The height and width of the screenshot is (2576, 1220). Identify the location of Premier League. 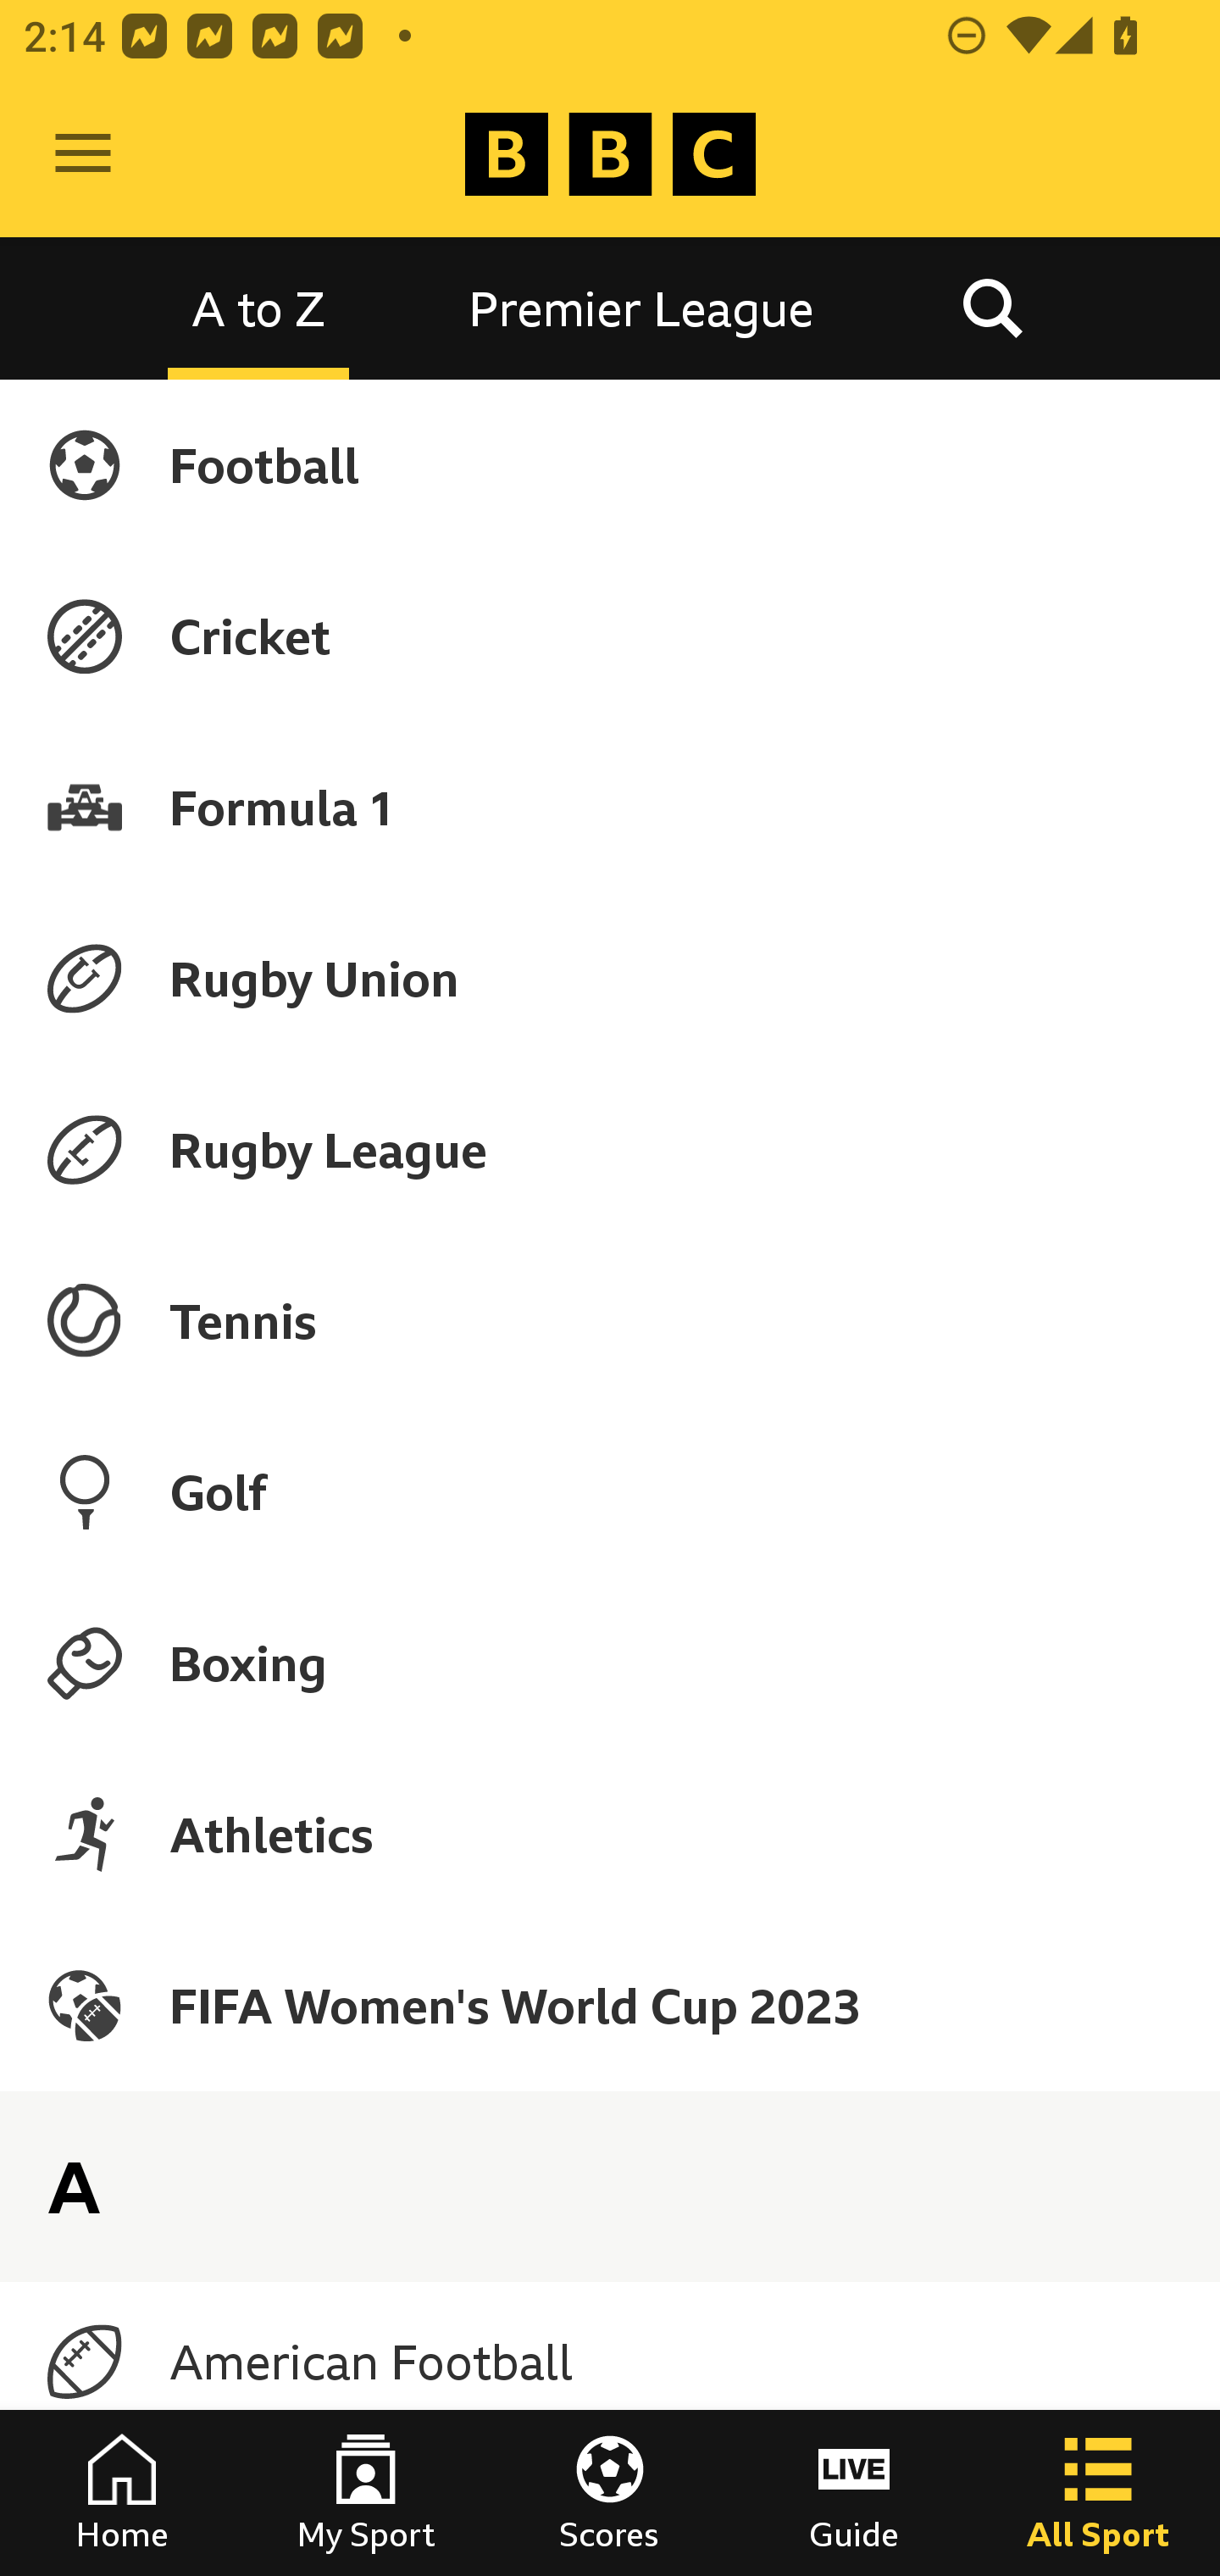
(641, 307).